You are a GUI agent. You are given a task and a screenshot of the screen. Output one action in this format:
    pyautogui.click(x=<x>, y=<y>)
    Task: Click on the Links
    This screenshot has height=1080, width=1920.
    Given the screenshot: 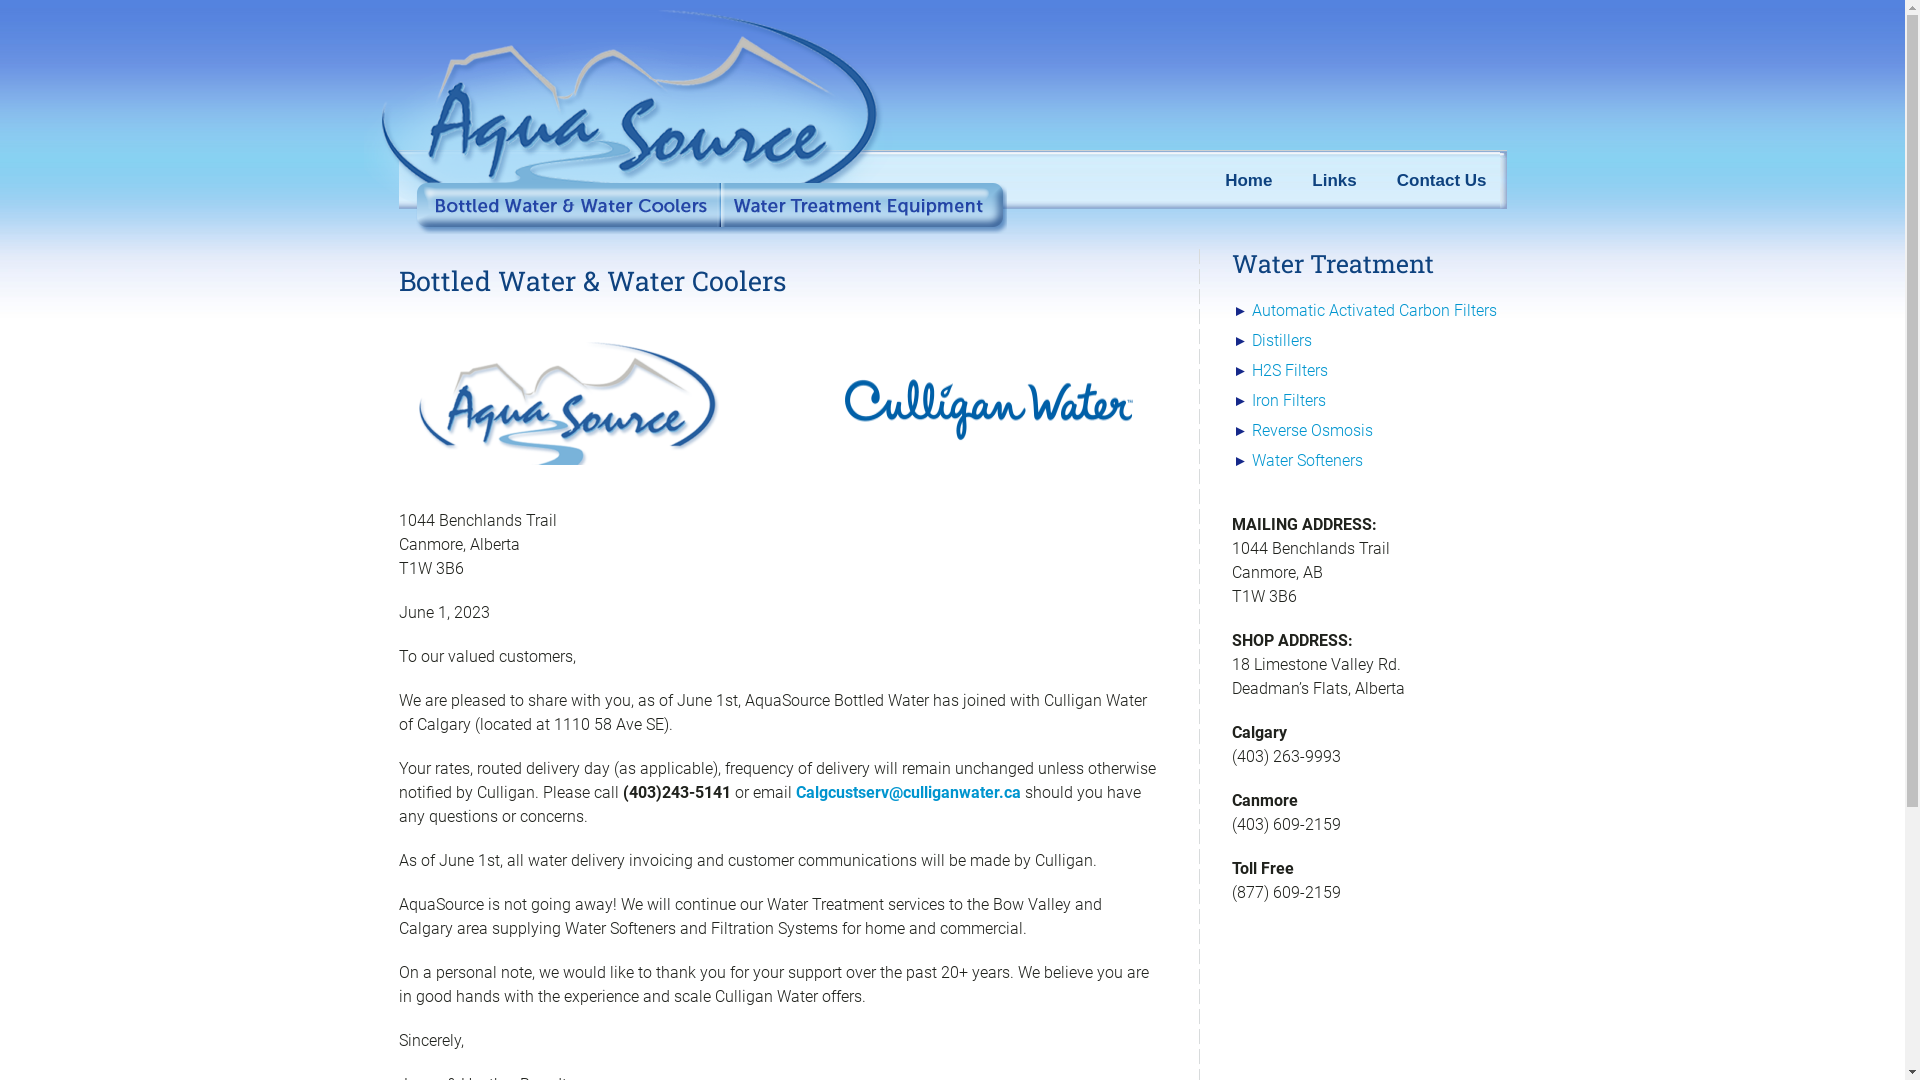 What is the action you would take?
    pyautogui.click(x=1334, y=180)
    